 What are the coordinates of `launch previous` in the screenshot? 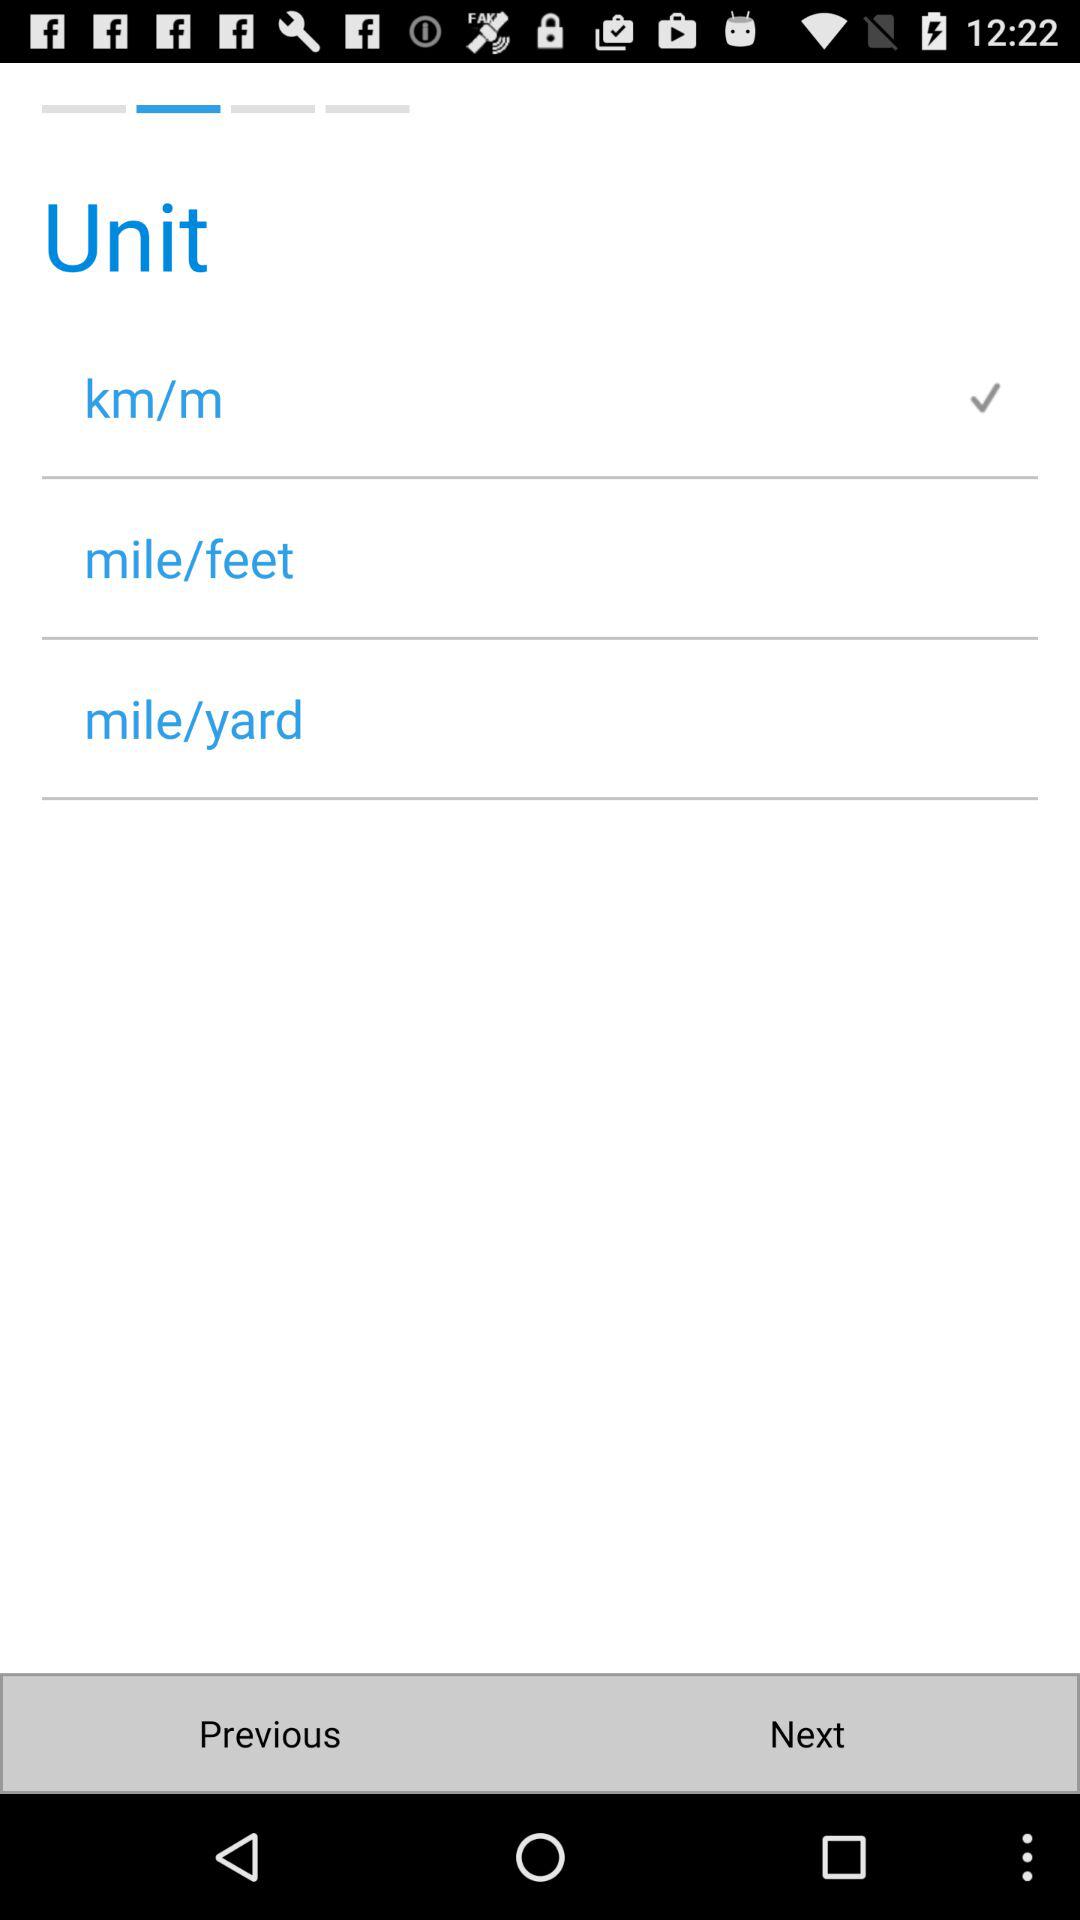 It's located at (270, 1734).